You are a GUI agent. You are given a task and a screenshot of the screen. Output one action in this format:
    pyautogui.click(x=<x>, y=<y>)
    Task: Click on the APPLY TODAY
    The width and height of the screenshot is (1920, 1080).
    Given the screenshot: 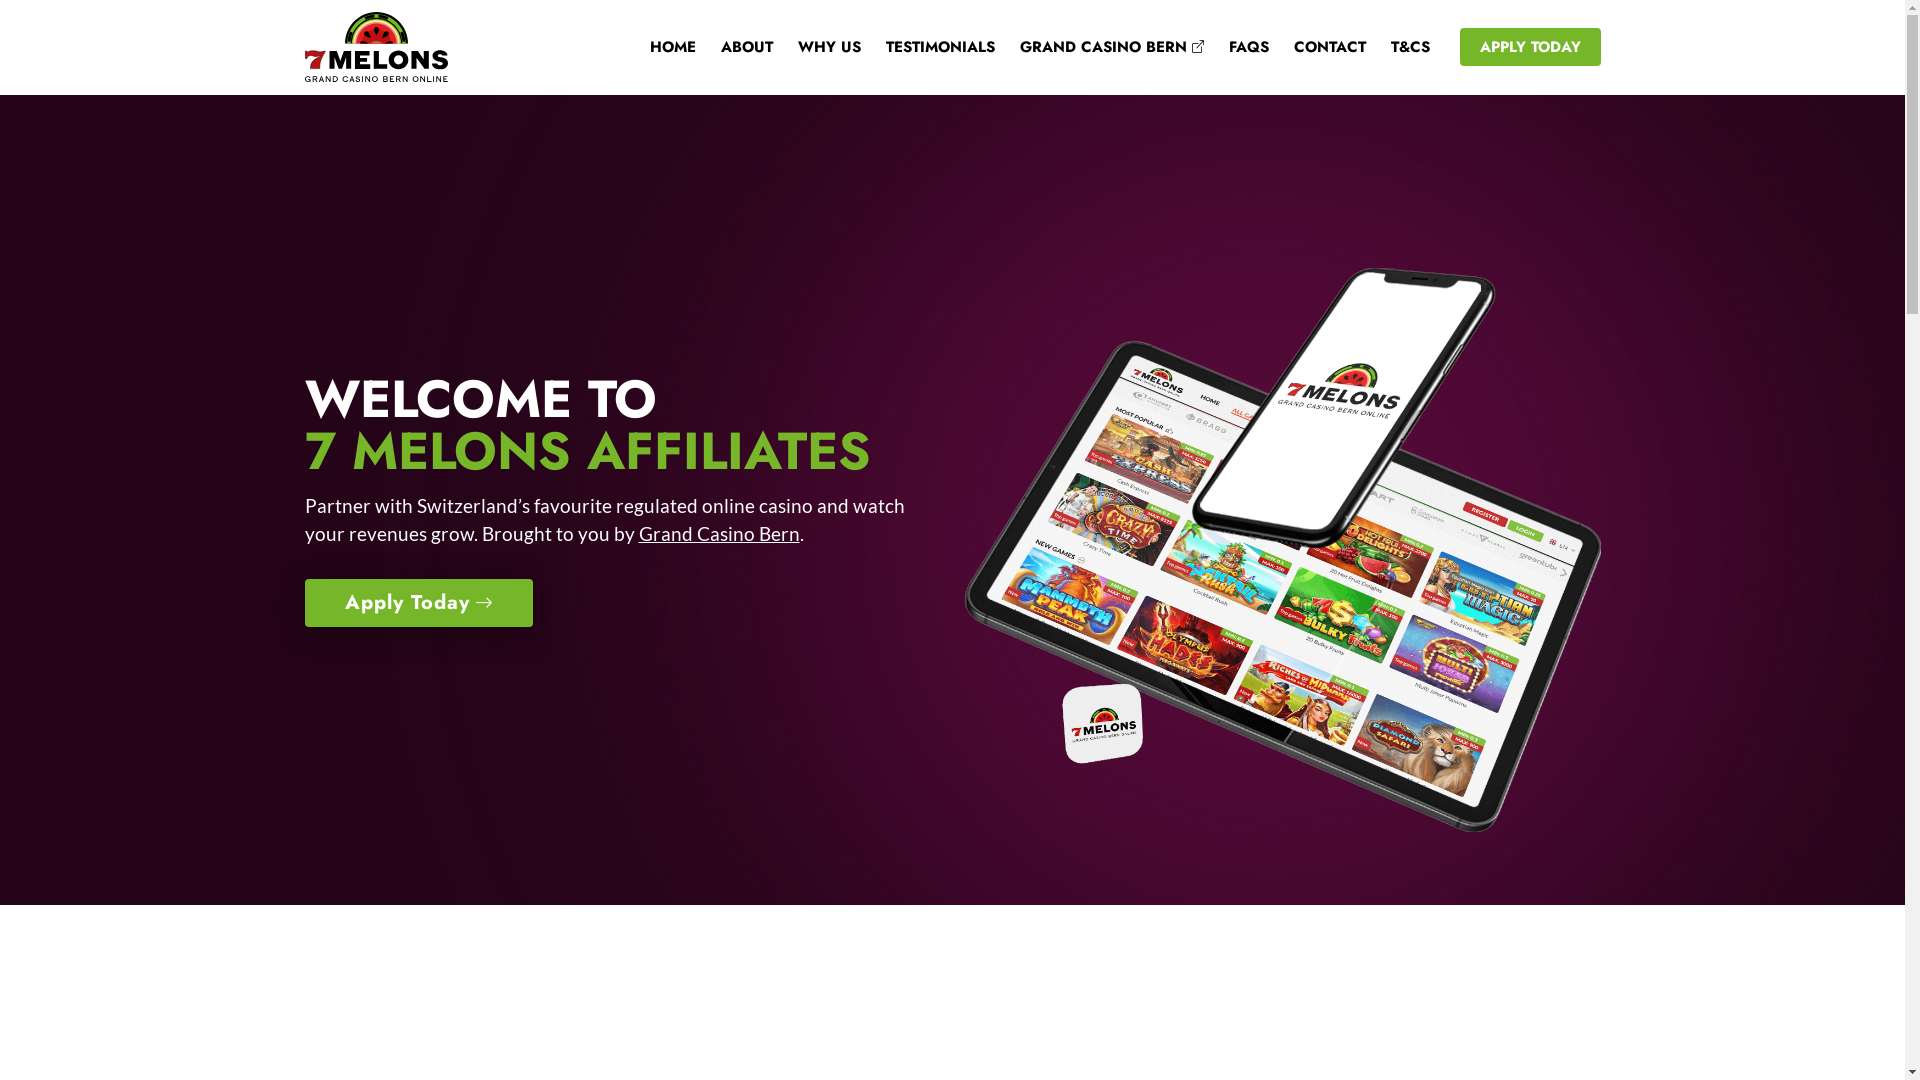 What is the action you would take?
    pyautogui.click(x=1530, y=48)
    